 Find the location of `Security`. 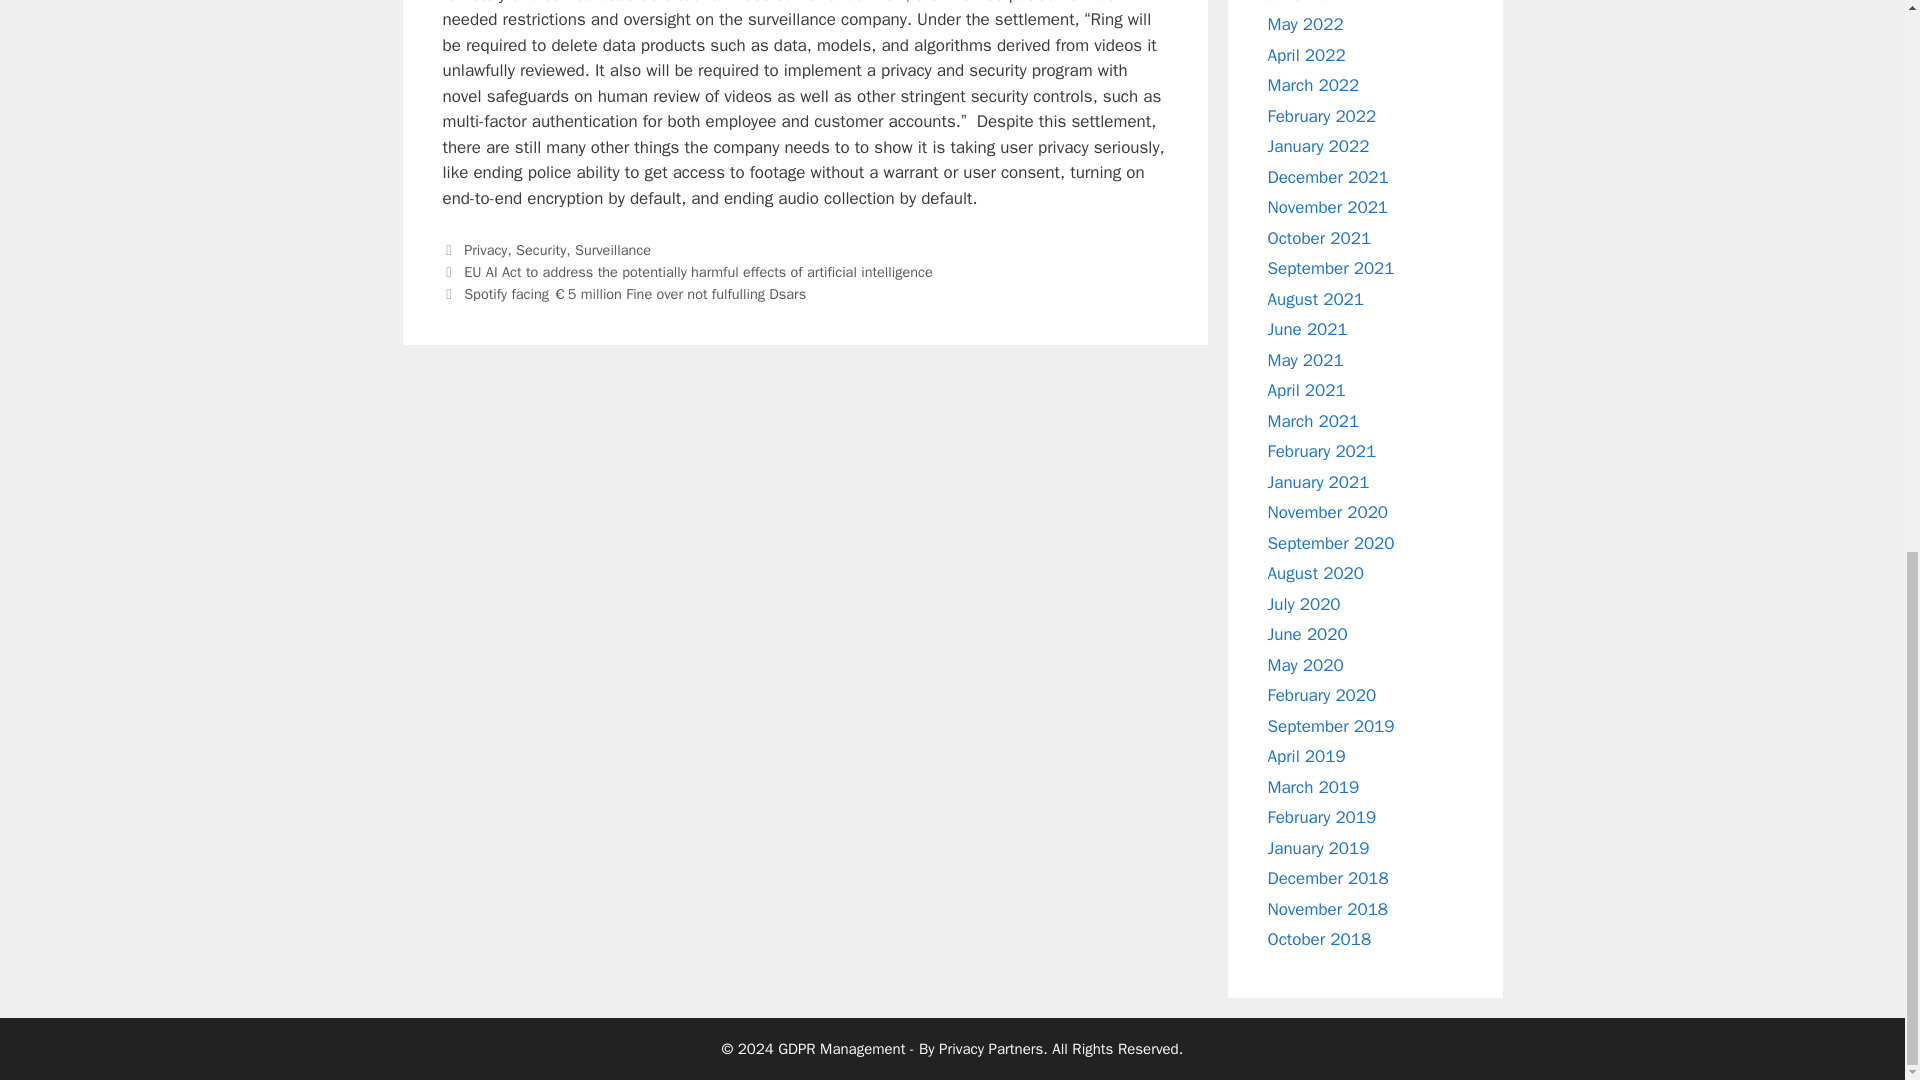

Security is located at coordinates (541, 250).